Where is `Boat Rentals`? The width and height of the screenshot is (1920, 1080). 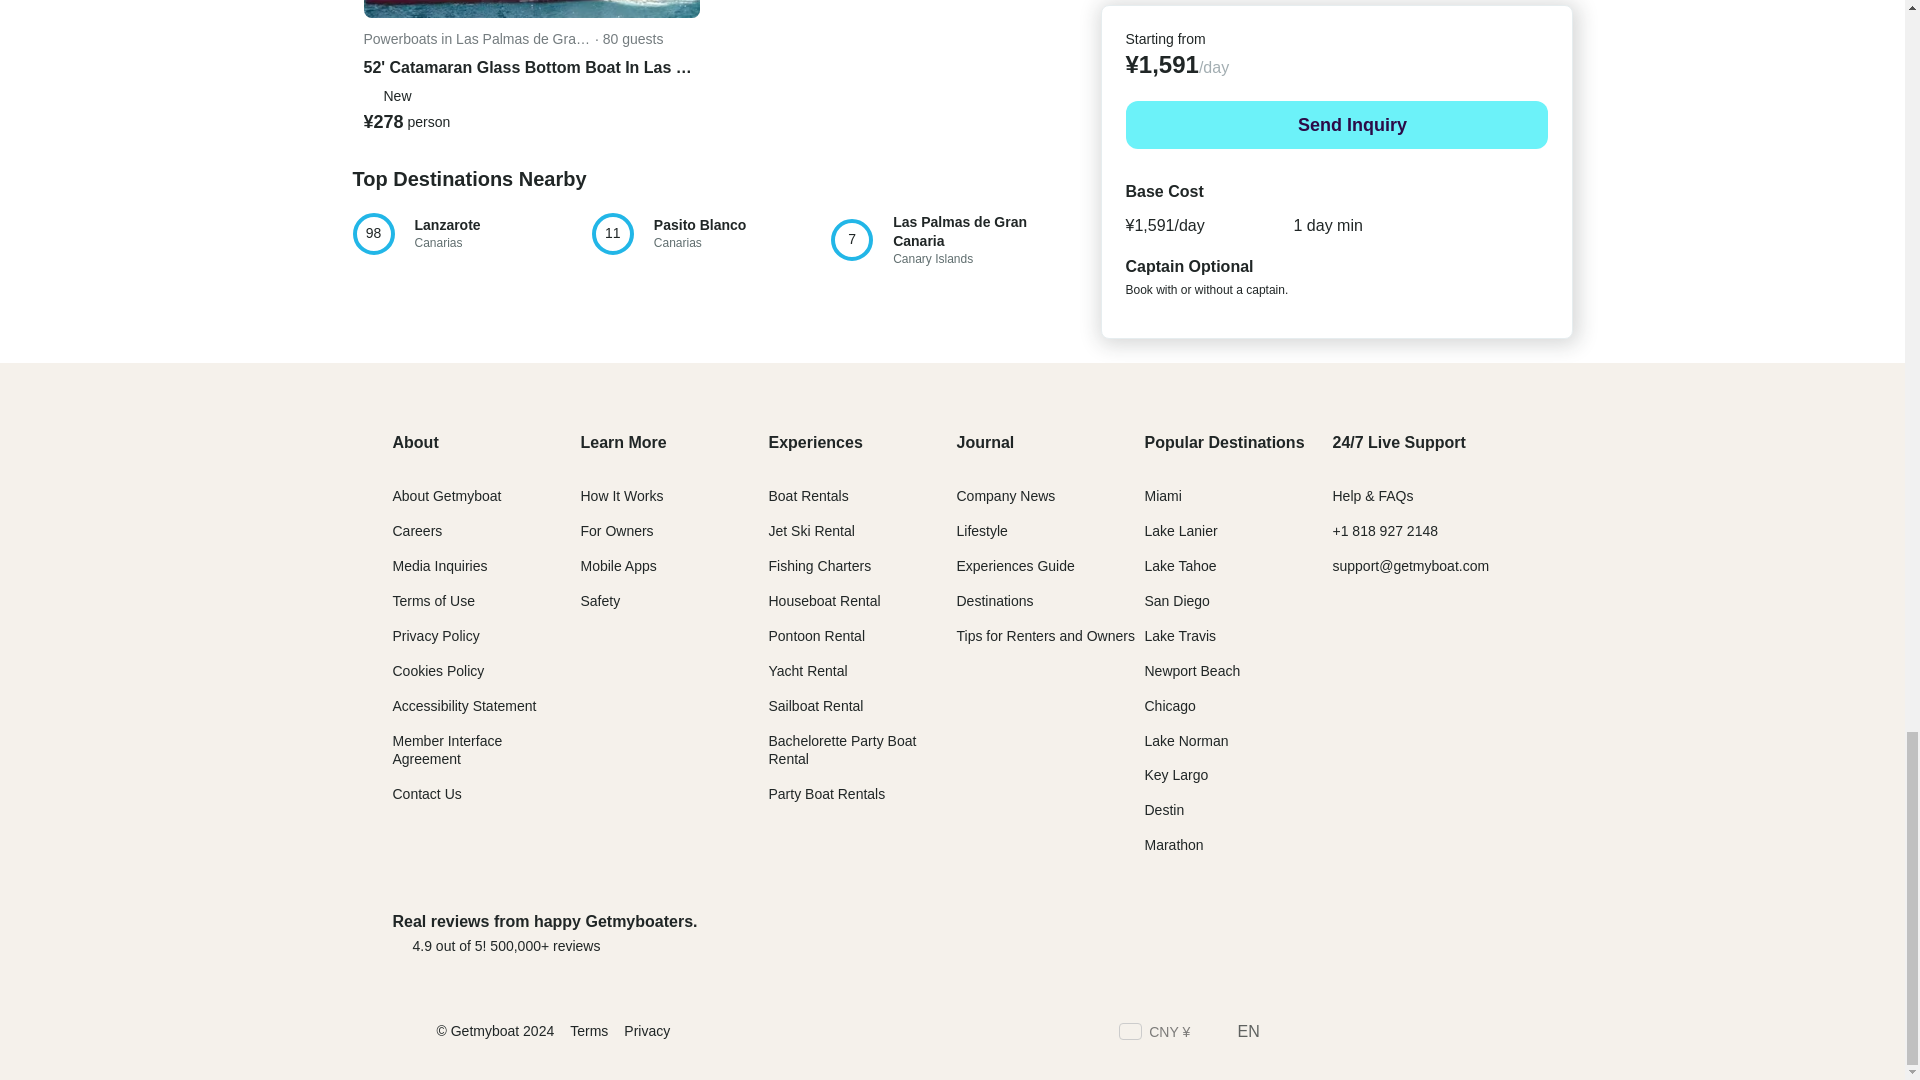 Boat Rentals is located at coordinates (808, 496).